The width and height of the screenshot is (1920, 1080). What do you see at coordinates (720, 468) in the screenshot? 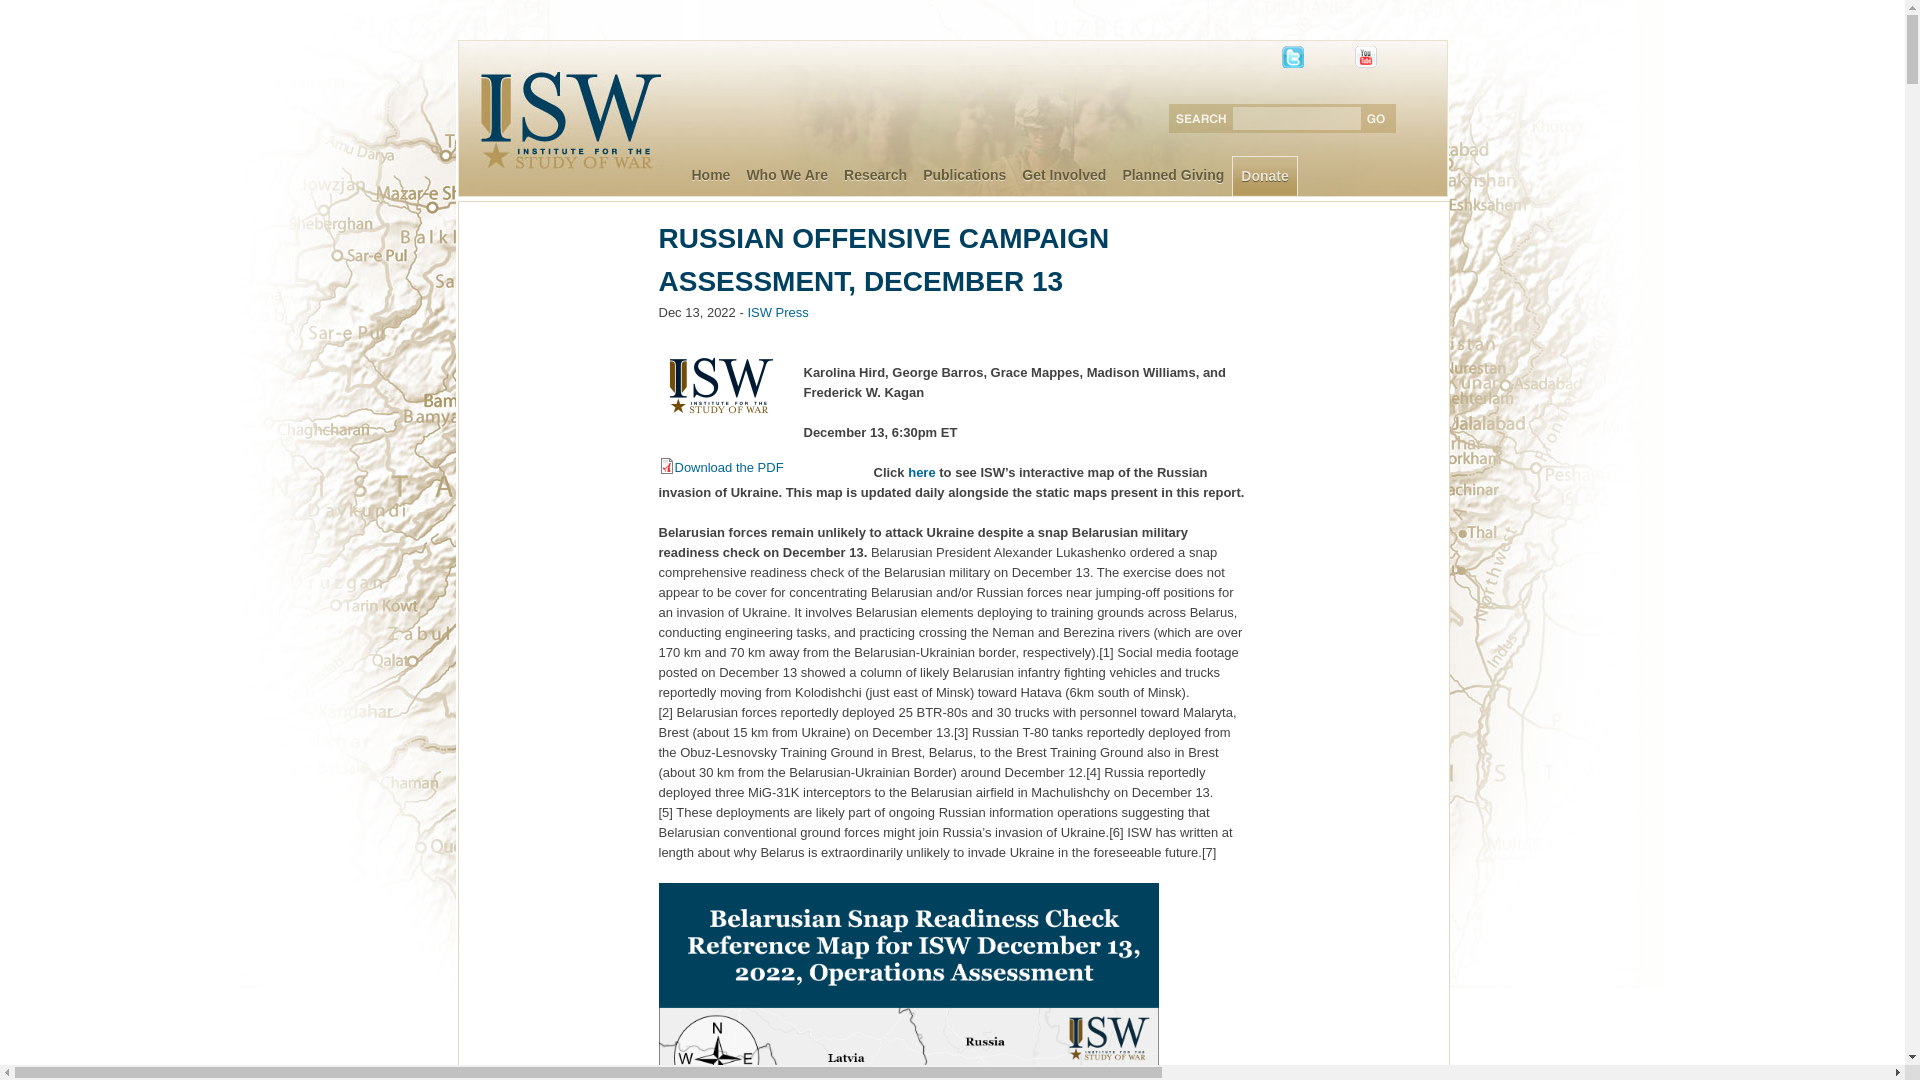
I see `Download the PDF` at bounding box center [720, 468].